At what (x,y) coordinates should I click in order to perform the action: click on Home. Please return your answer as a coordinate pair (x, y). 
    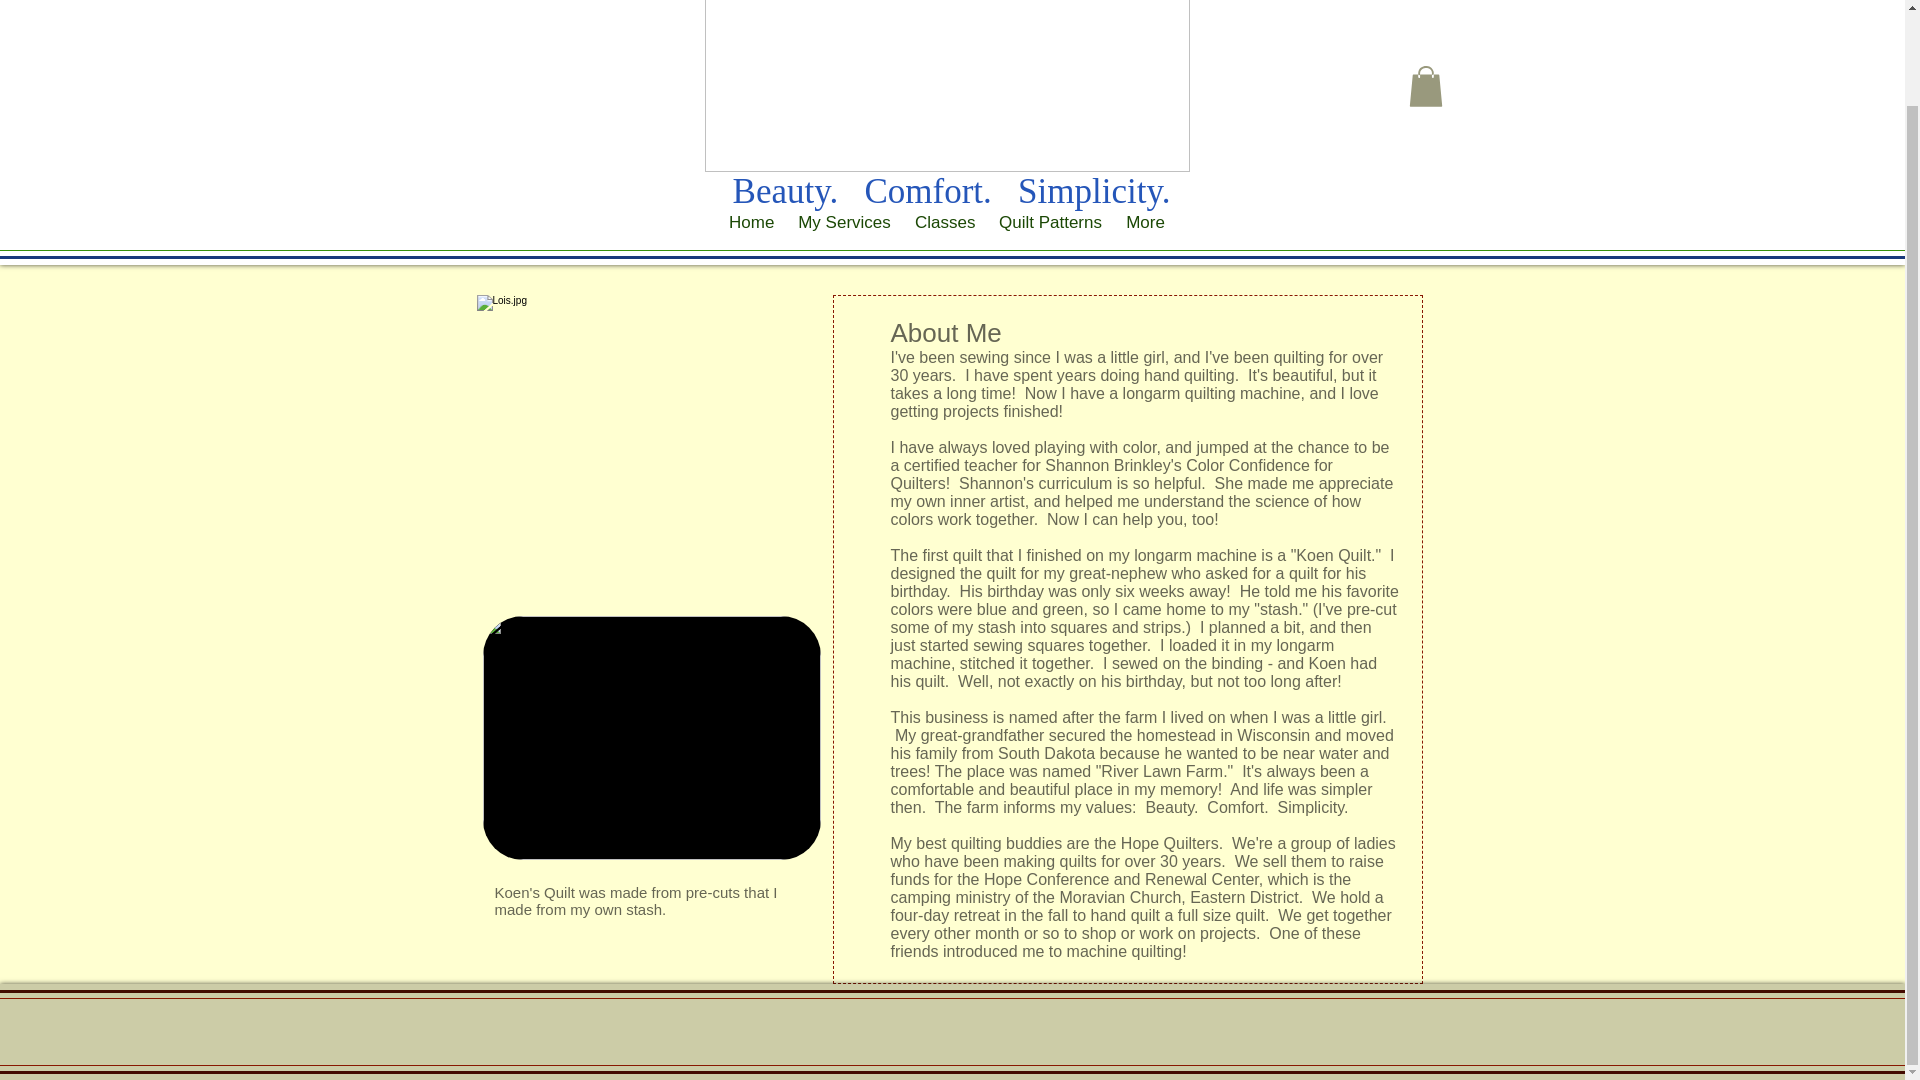
    Looking at the image, I should click on (750, 222).